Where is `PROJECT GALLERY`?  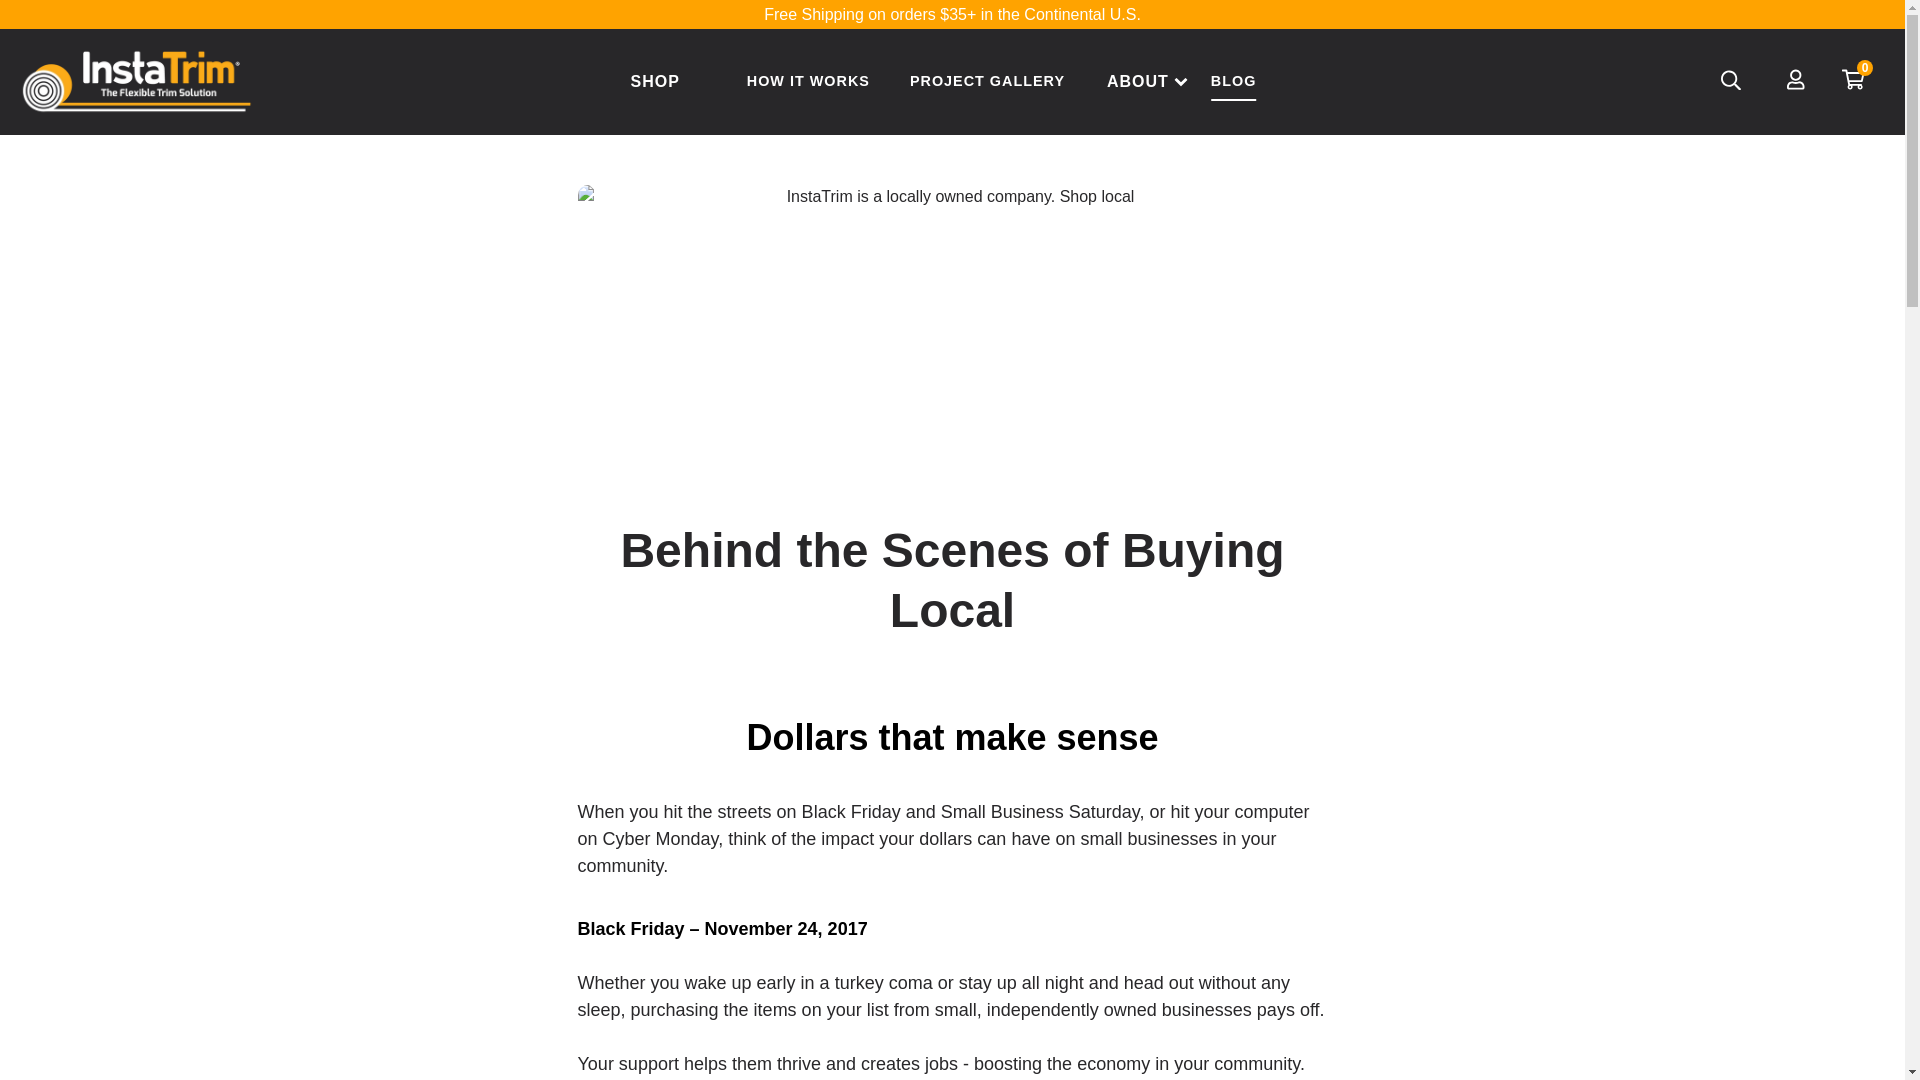
PROJECT GALLERY is located at coordinates (987, 80).